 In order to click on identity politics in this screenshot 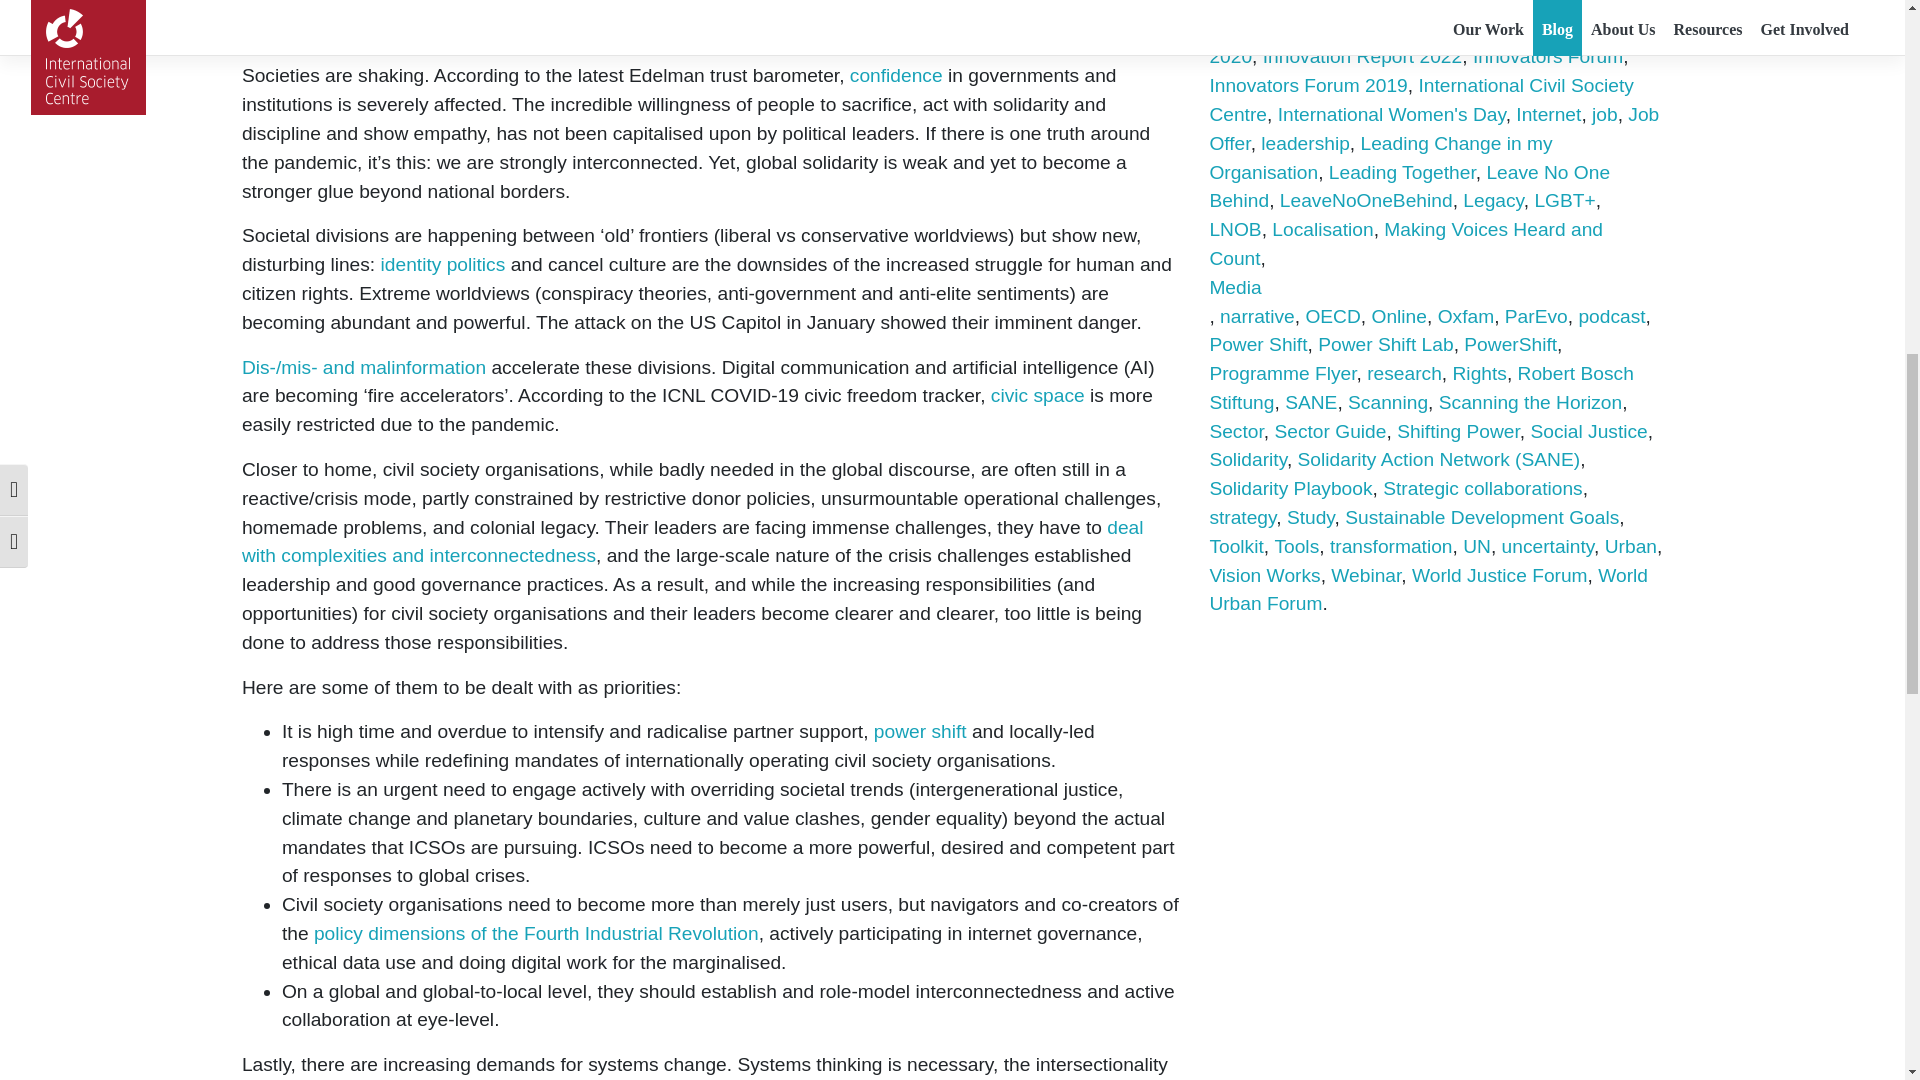, I will do `click(443, 264)`.